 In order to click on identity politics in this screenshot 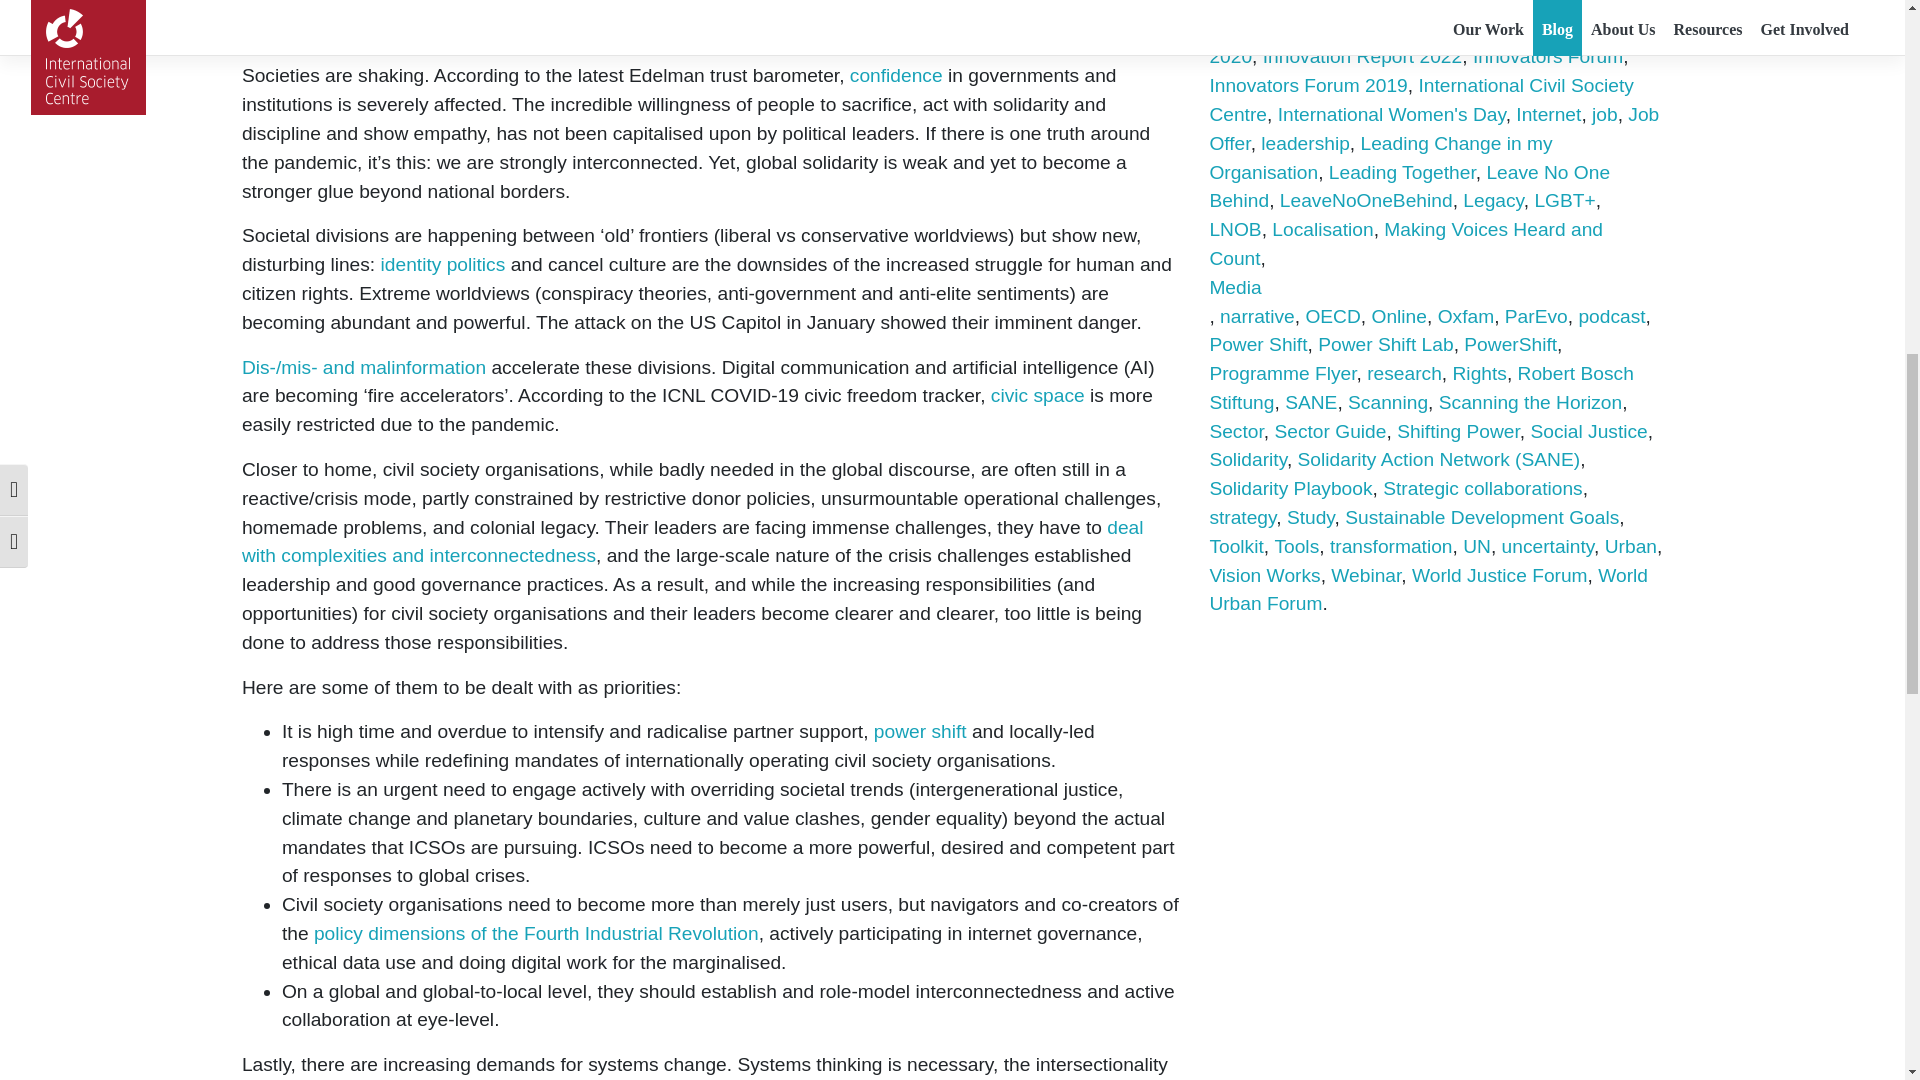, I will do `click(443, 264)`.